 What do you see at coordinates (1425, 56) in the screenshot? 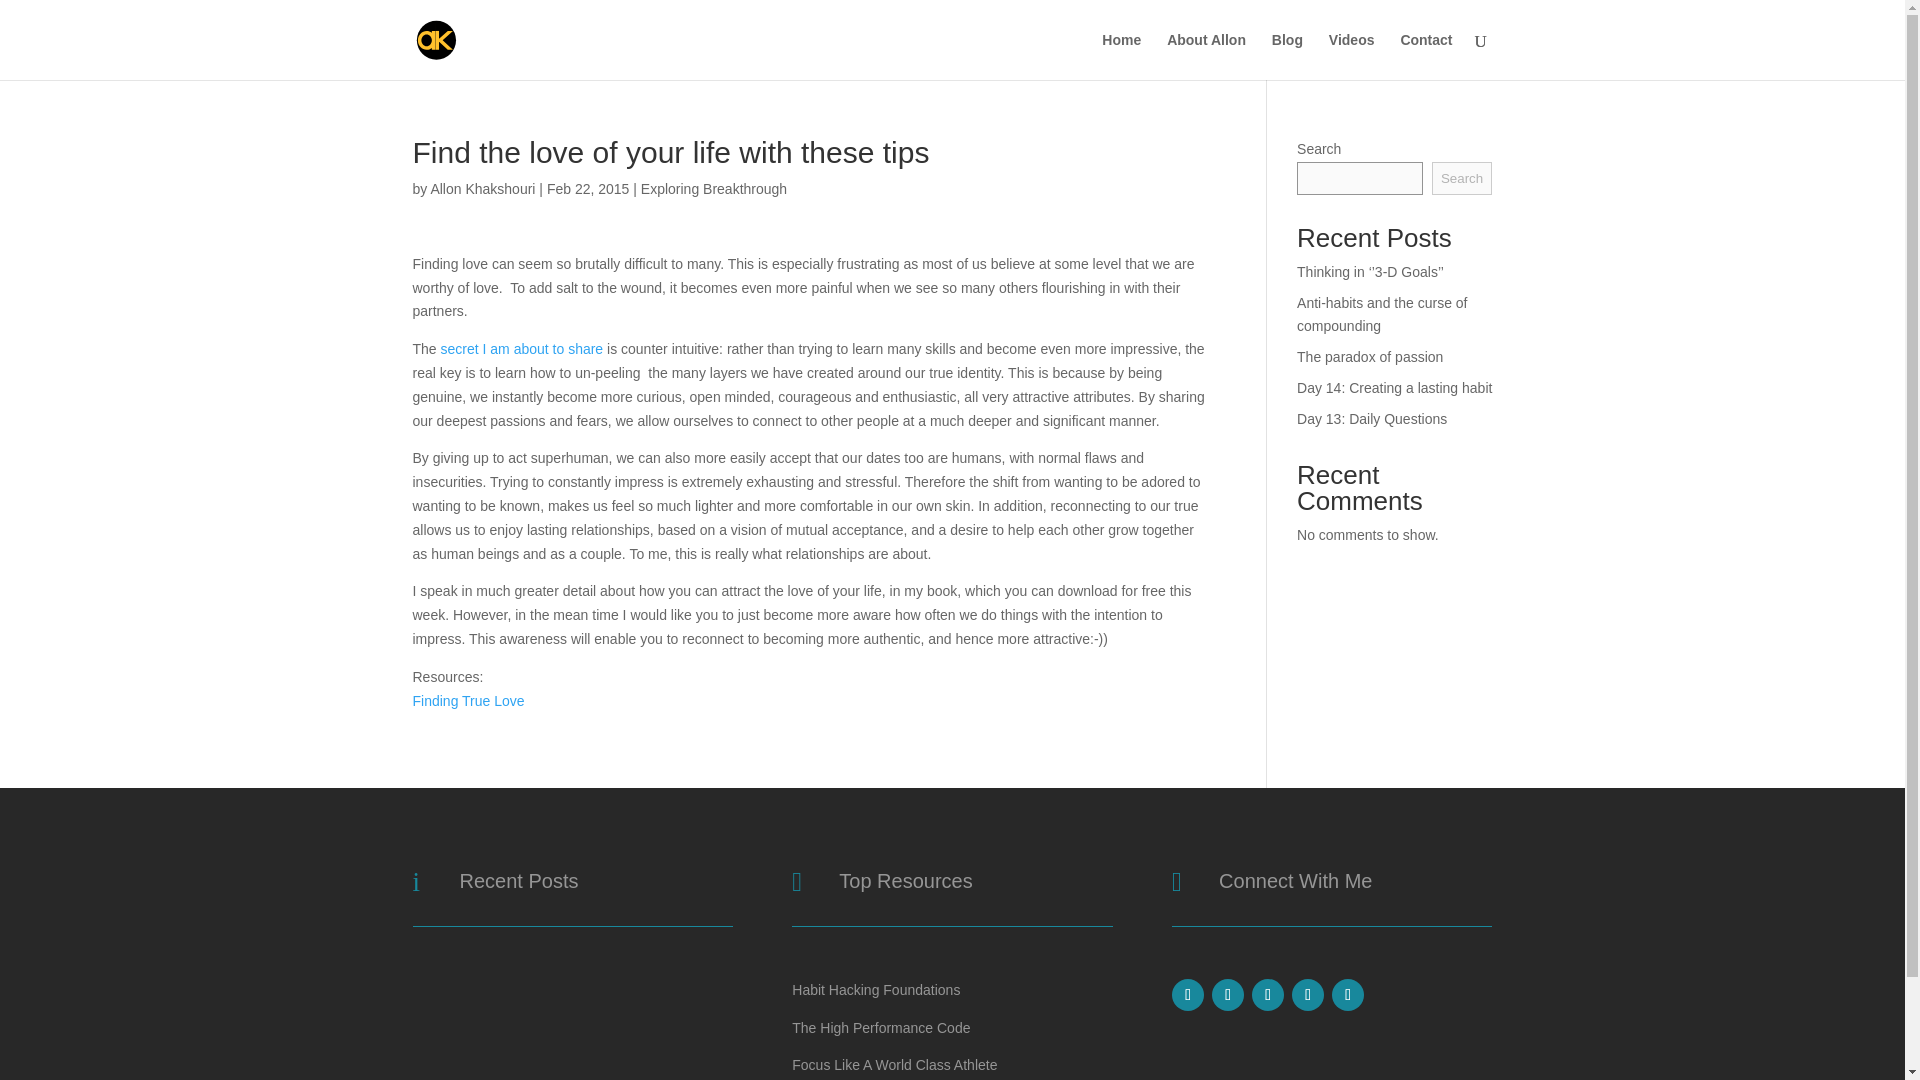
I see `Contact` at bounding box center [1425, 56].